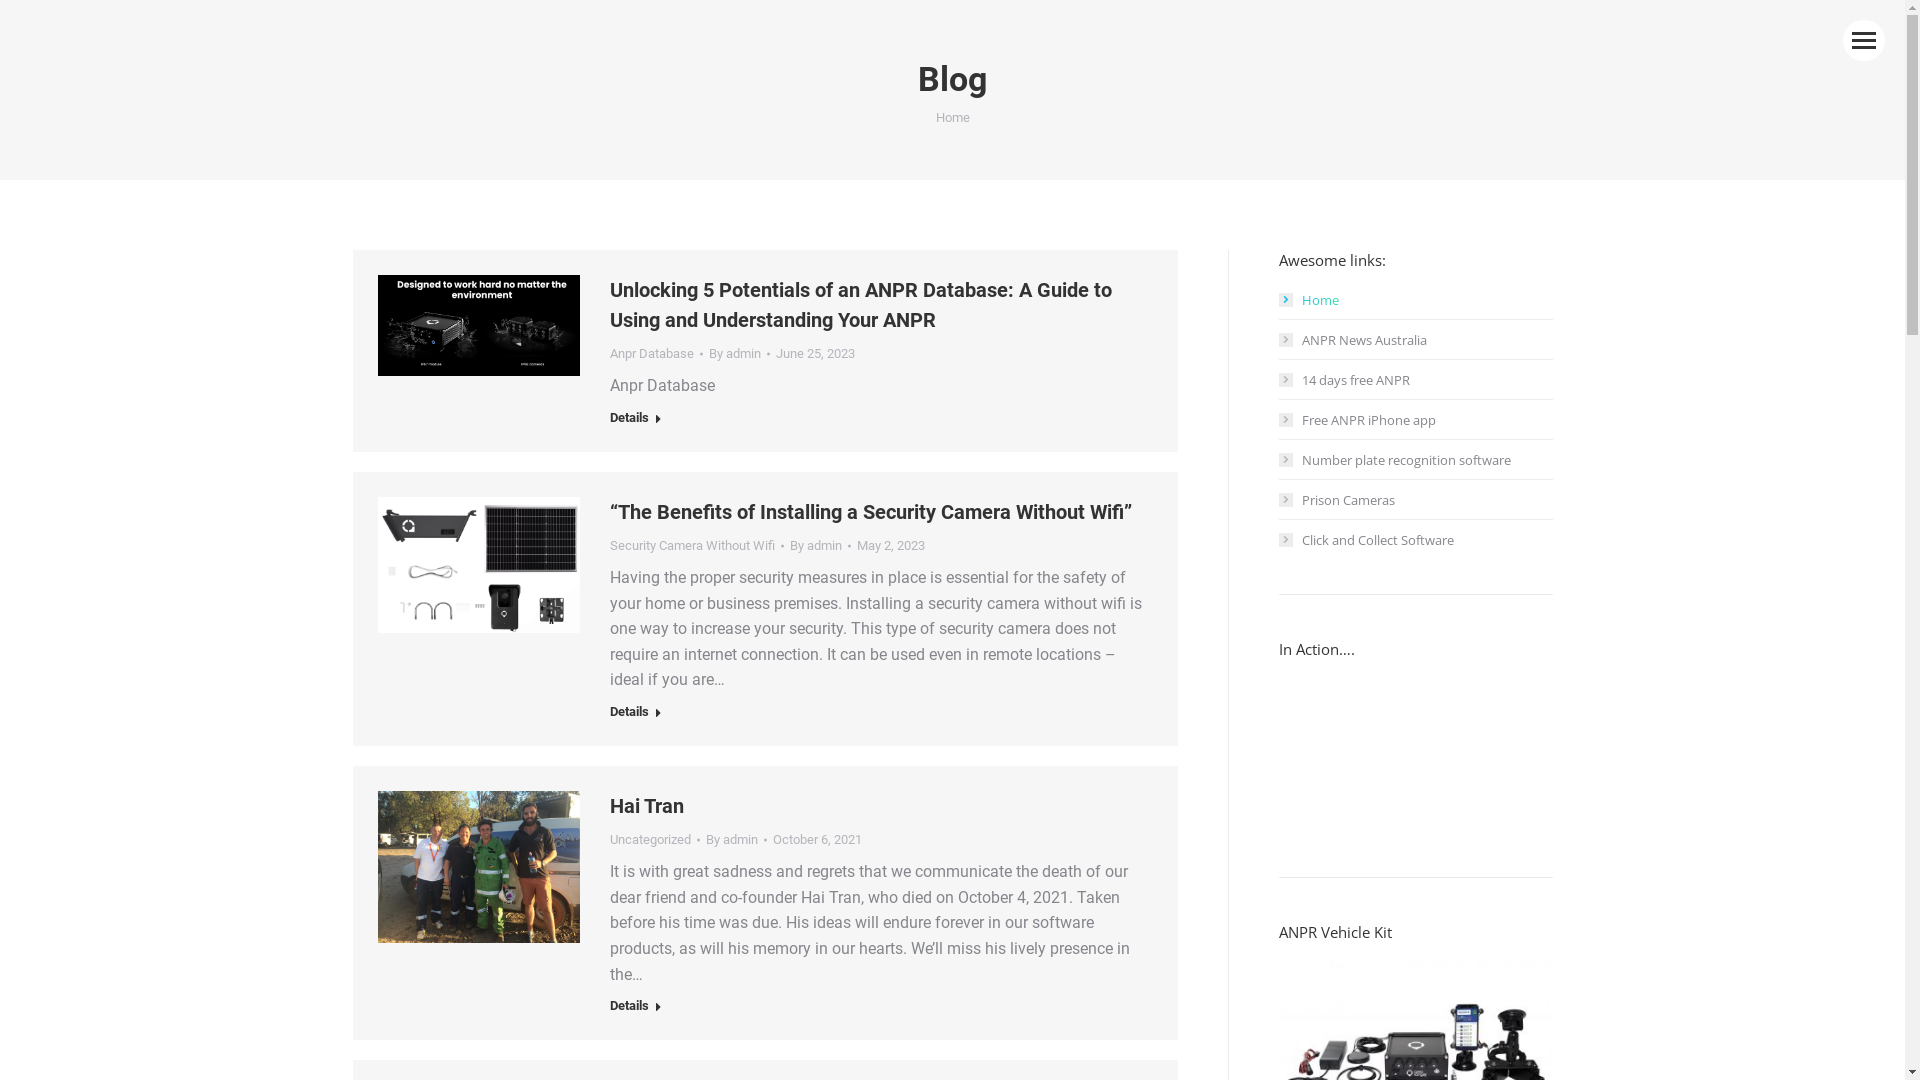 The height and width of the screenshot is (1080, 1920). I want to click on Home, so click(953, 118).